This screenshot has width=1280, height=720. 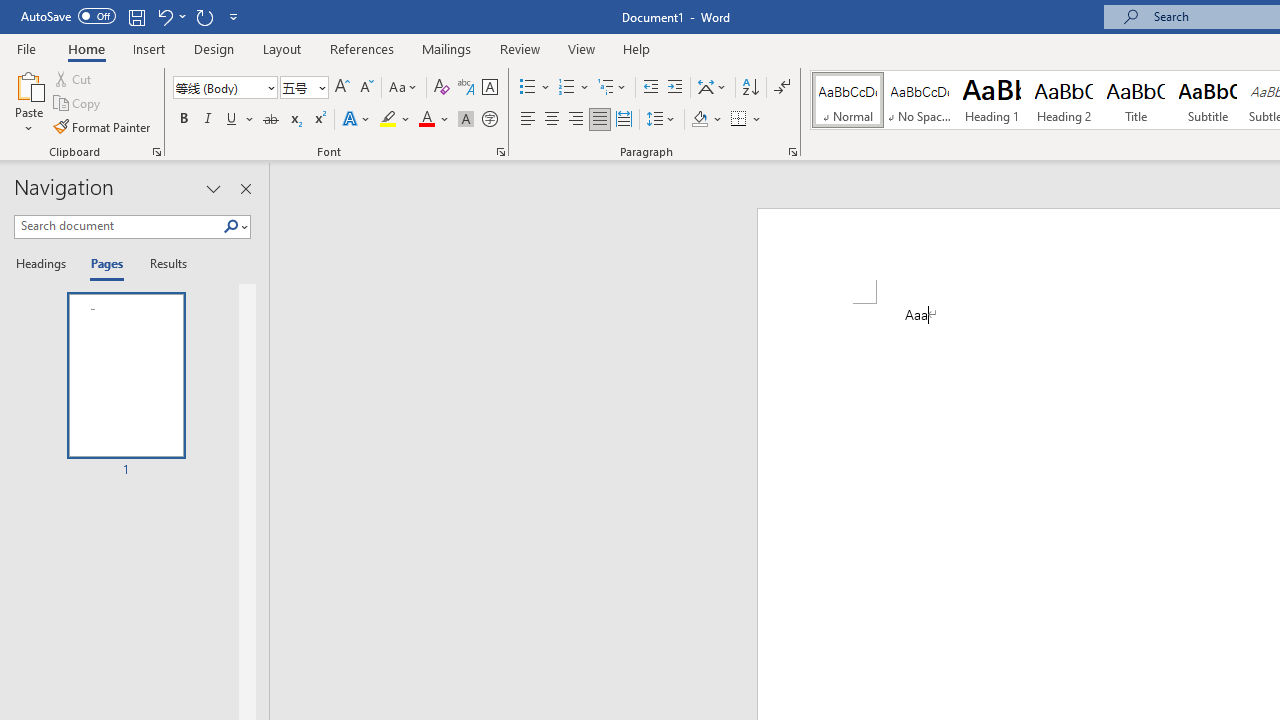 I want to click on Results, so click(x=162, y=264).